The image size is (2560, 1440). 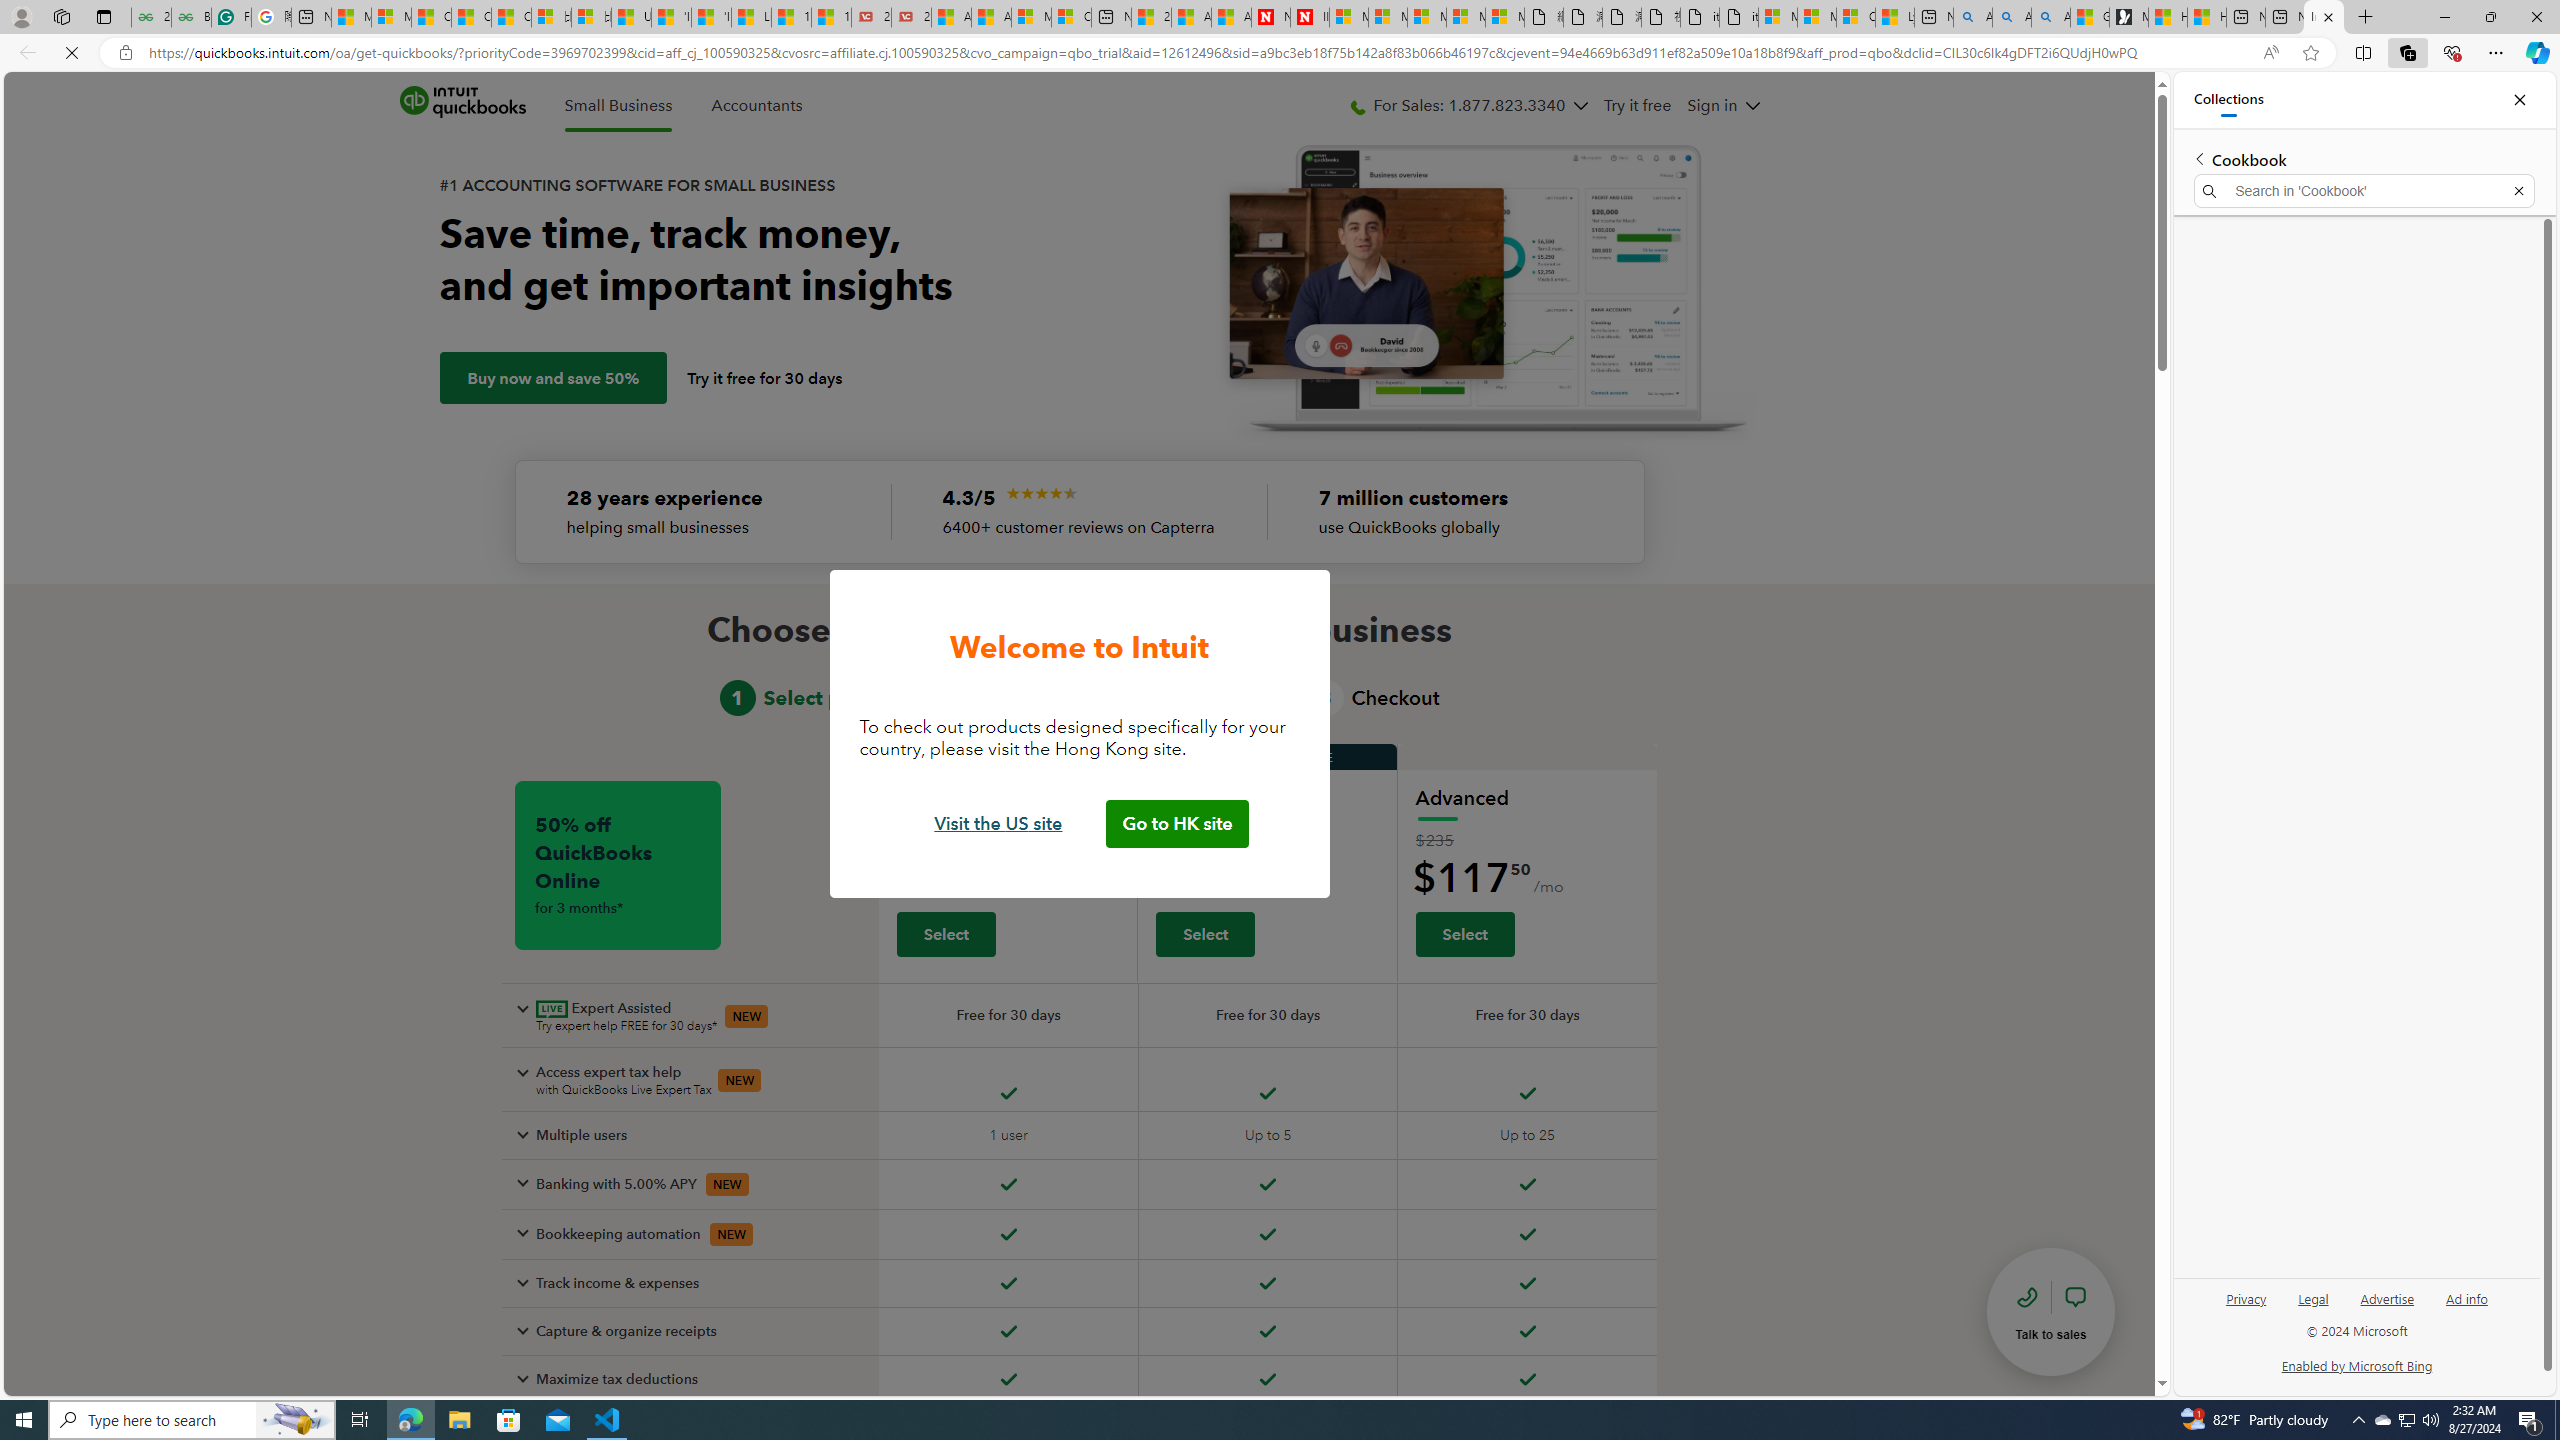 What do you see at coordinates (462, 102) in the screenshot?
I see `quickbooks` at bounding box center [462, 102].